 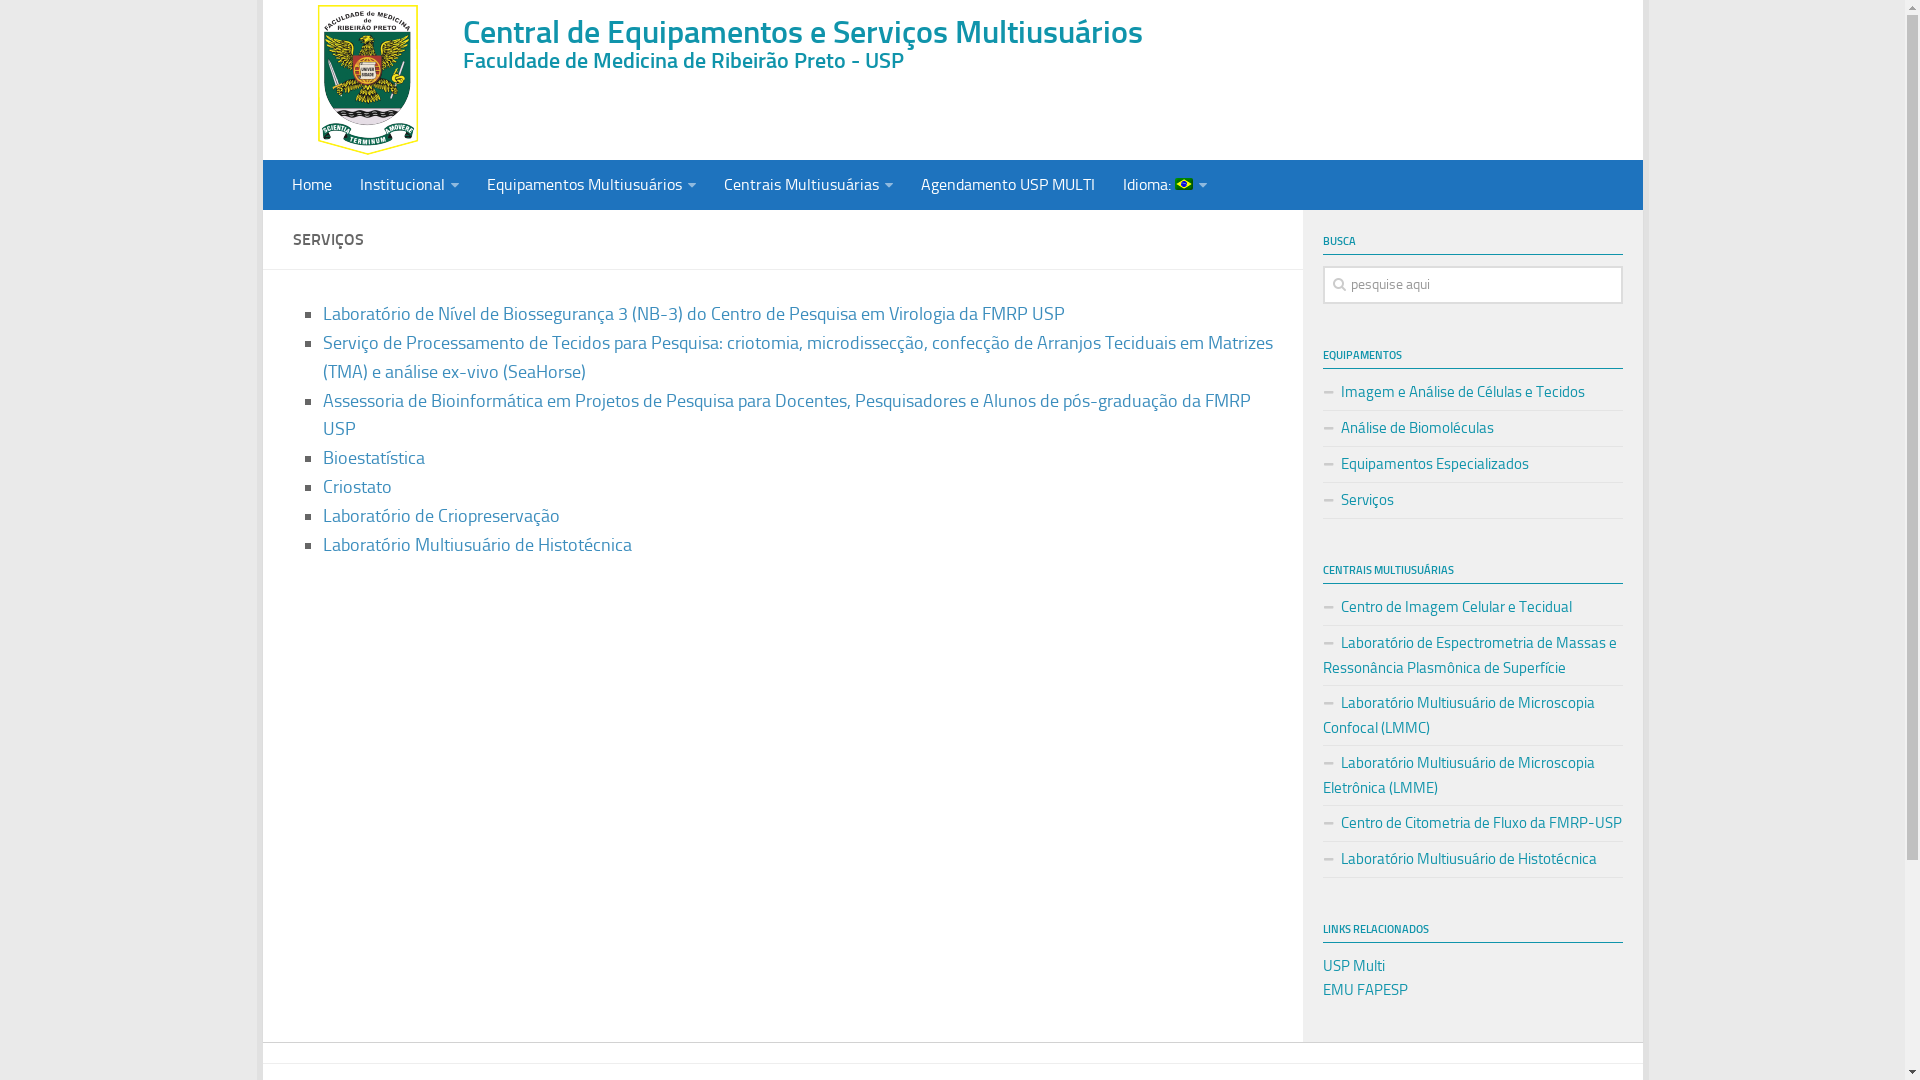 I want to click on Criostato, so click(x=356, y=487).